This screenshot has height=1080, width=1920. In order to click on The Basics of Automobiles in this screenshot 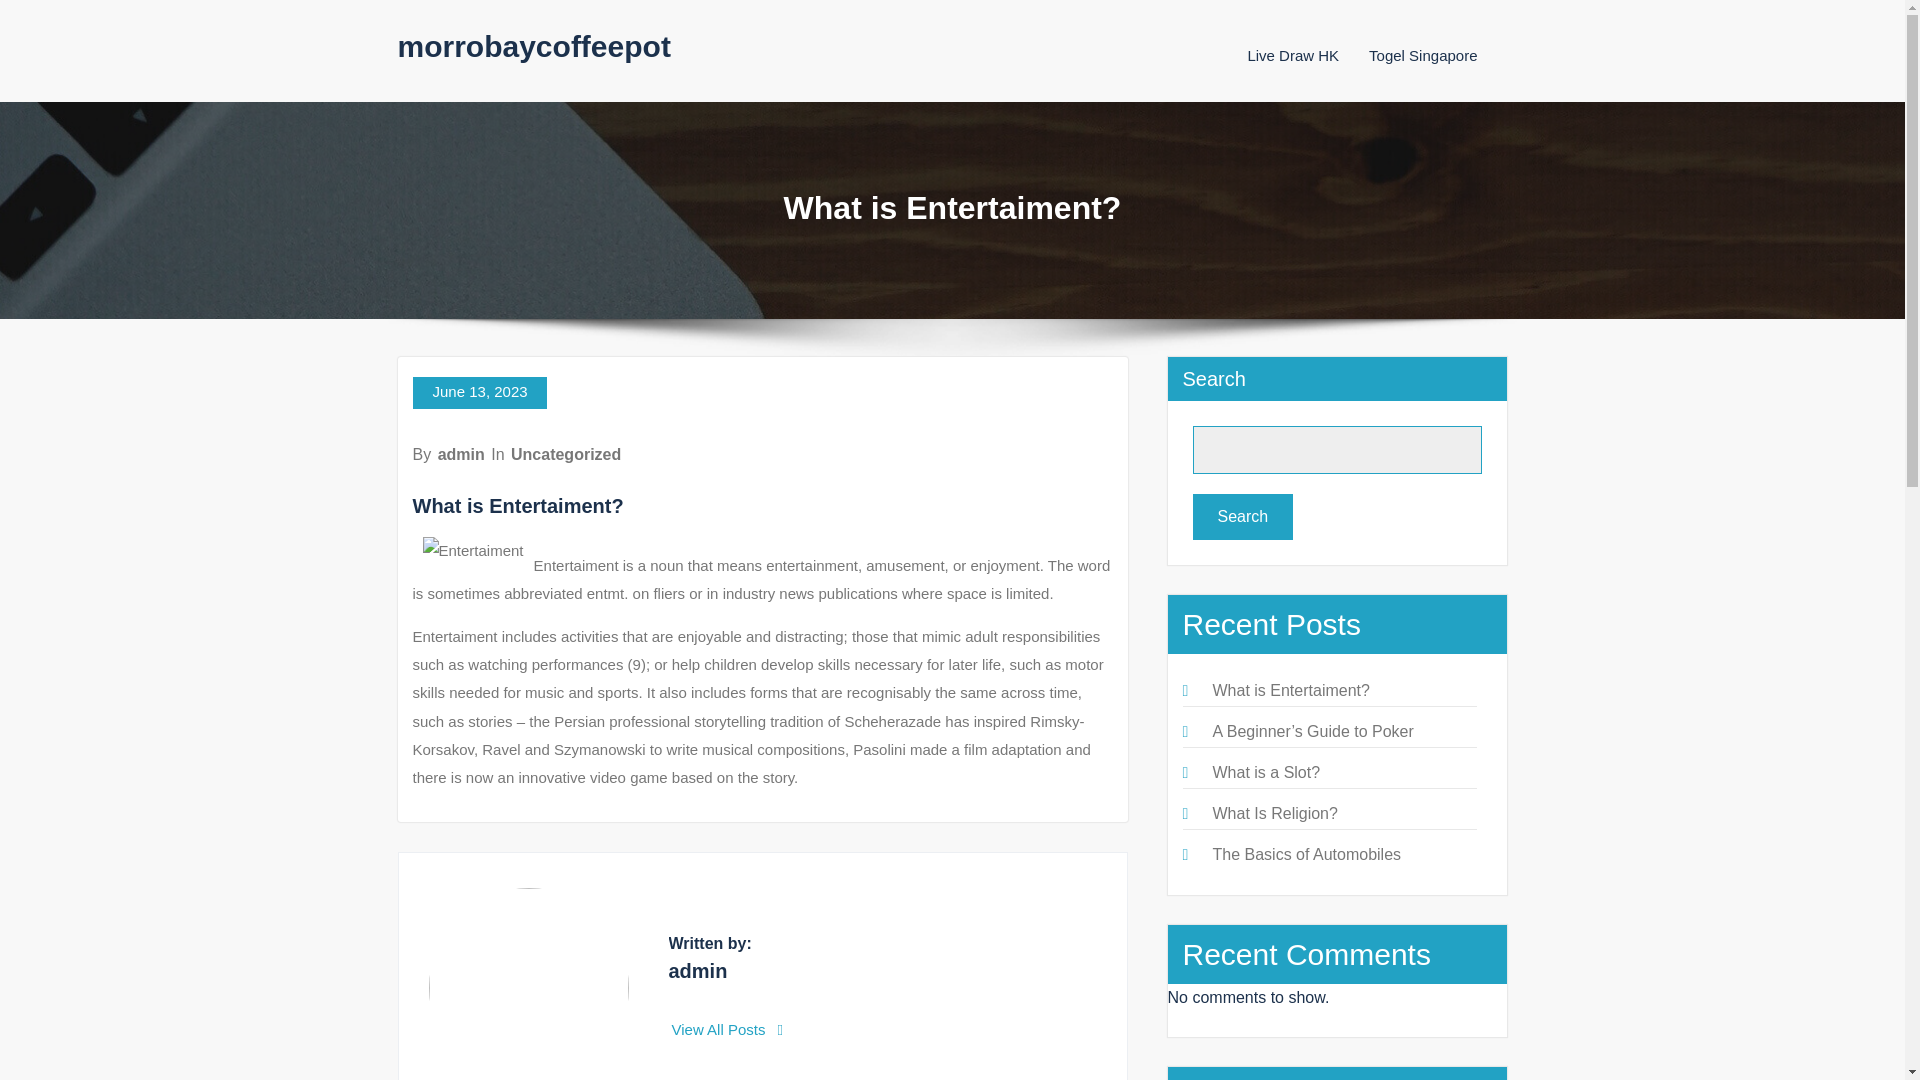, I will do `click(1306, 854)`.